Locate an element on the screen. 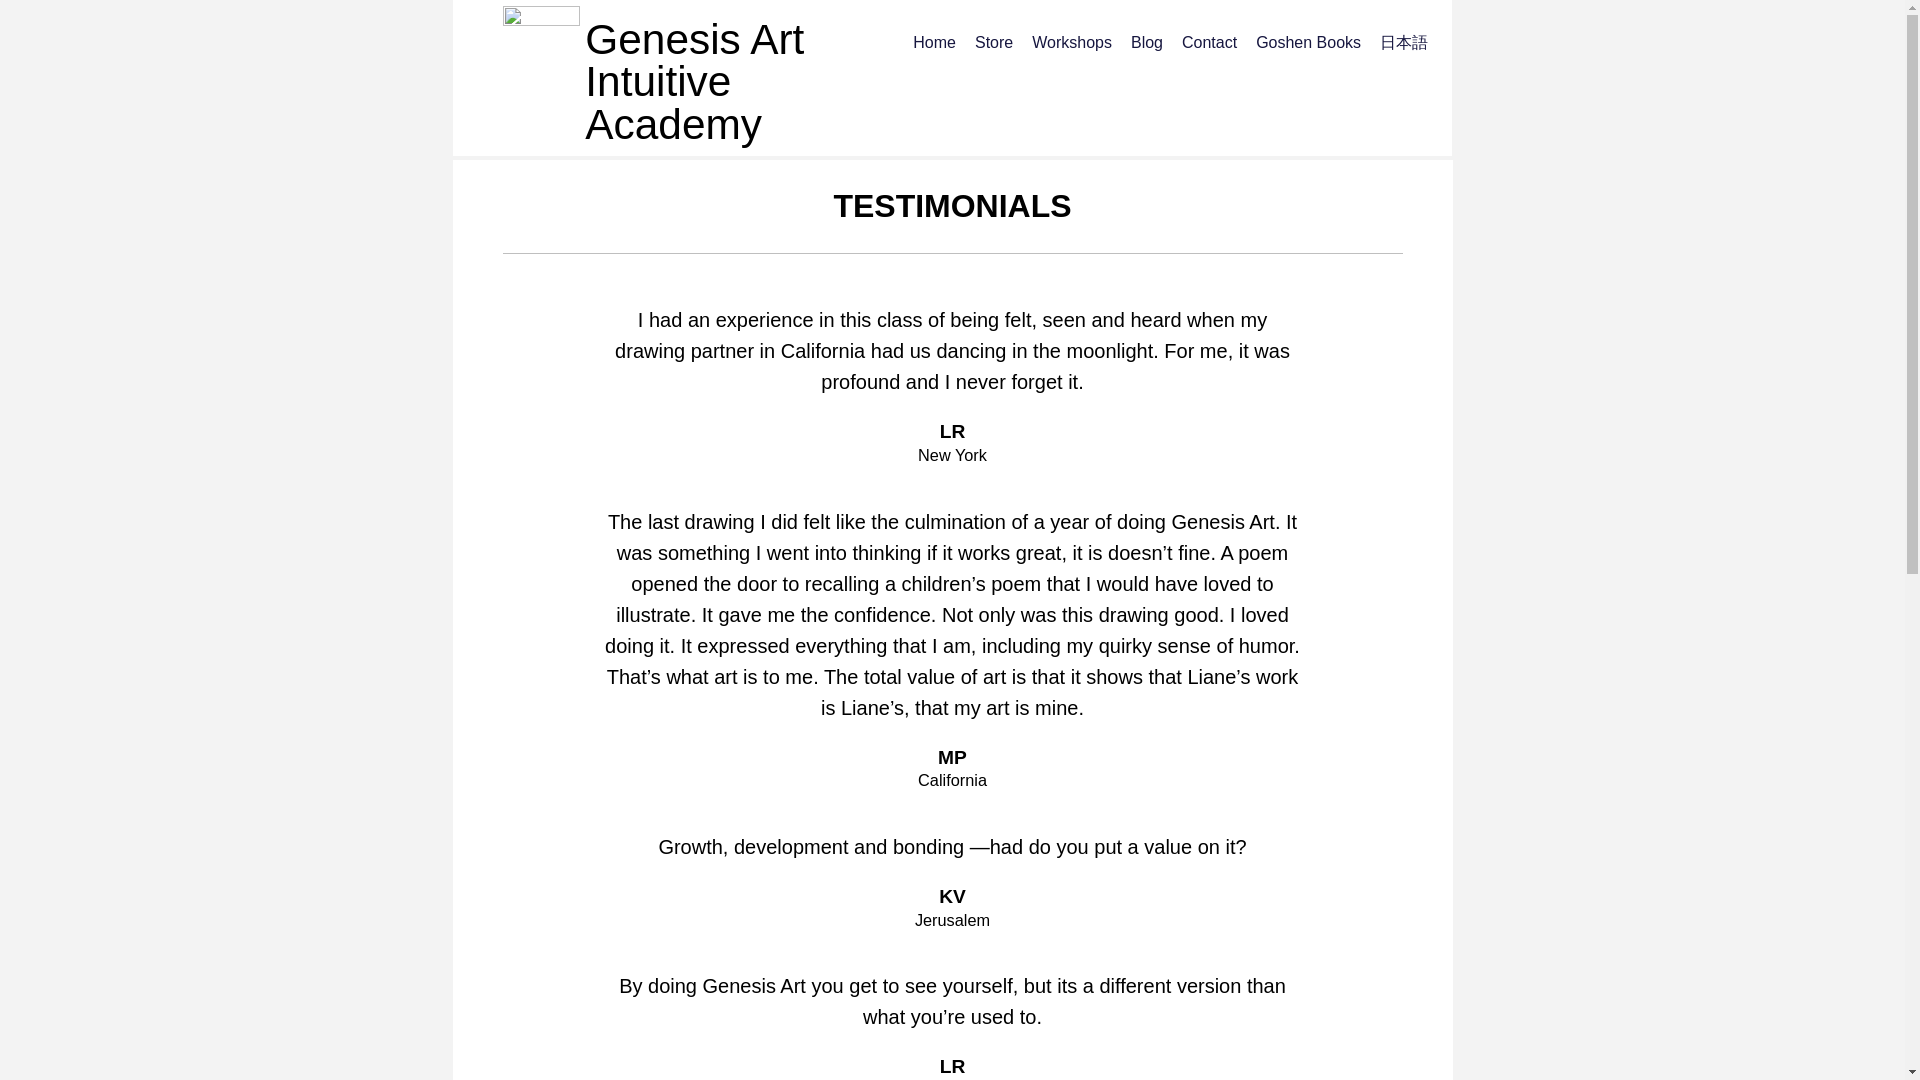 This screenshot has width=1920, height=1080. Workshops is located at coordinates (1072, 42).